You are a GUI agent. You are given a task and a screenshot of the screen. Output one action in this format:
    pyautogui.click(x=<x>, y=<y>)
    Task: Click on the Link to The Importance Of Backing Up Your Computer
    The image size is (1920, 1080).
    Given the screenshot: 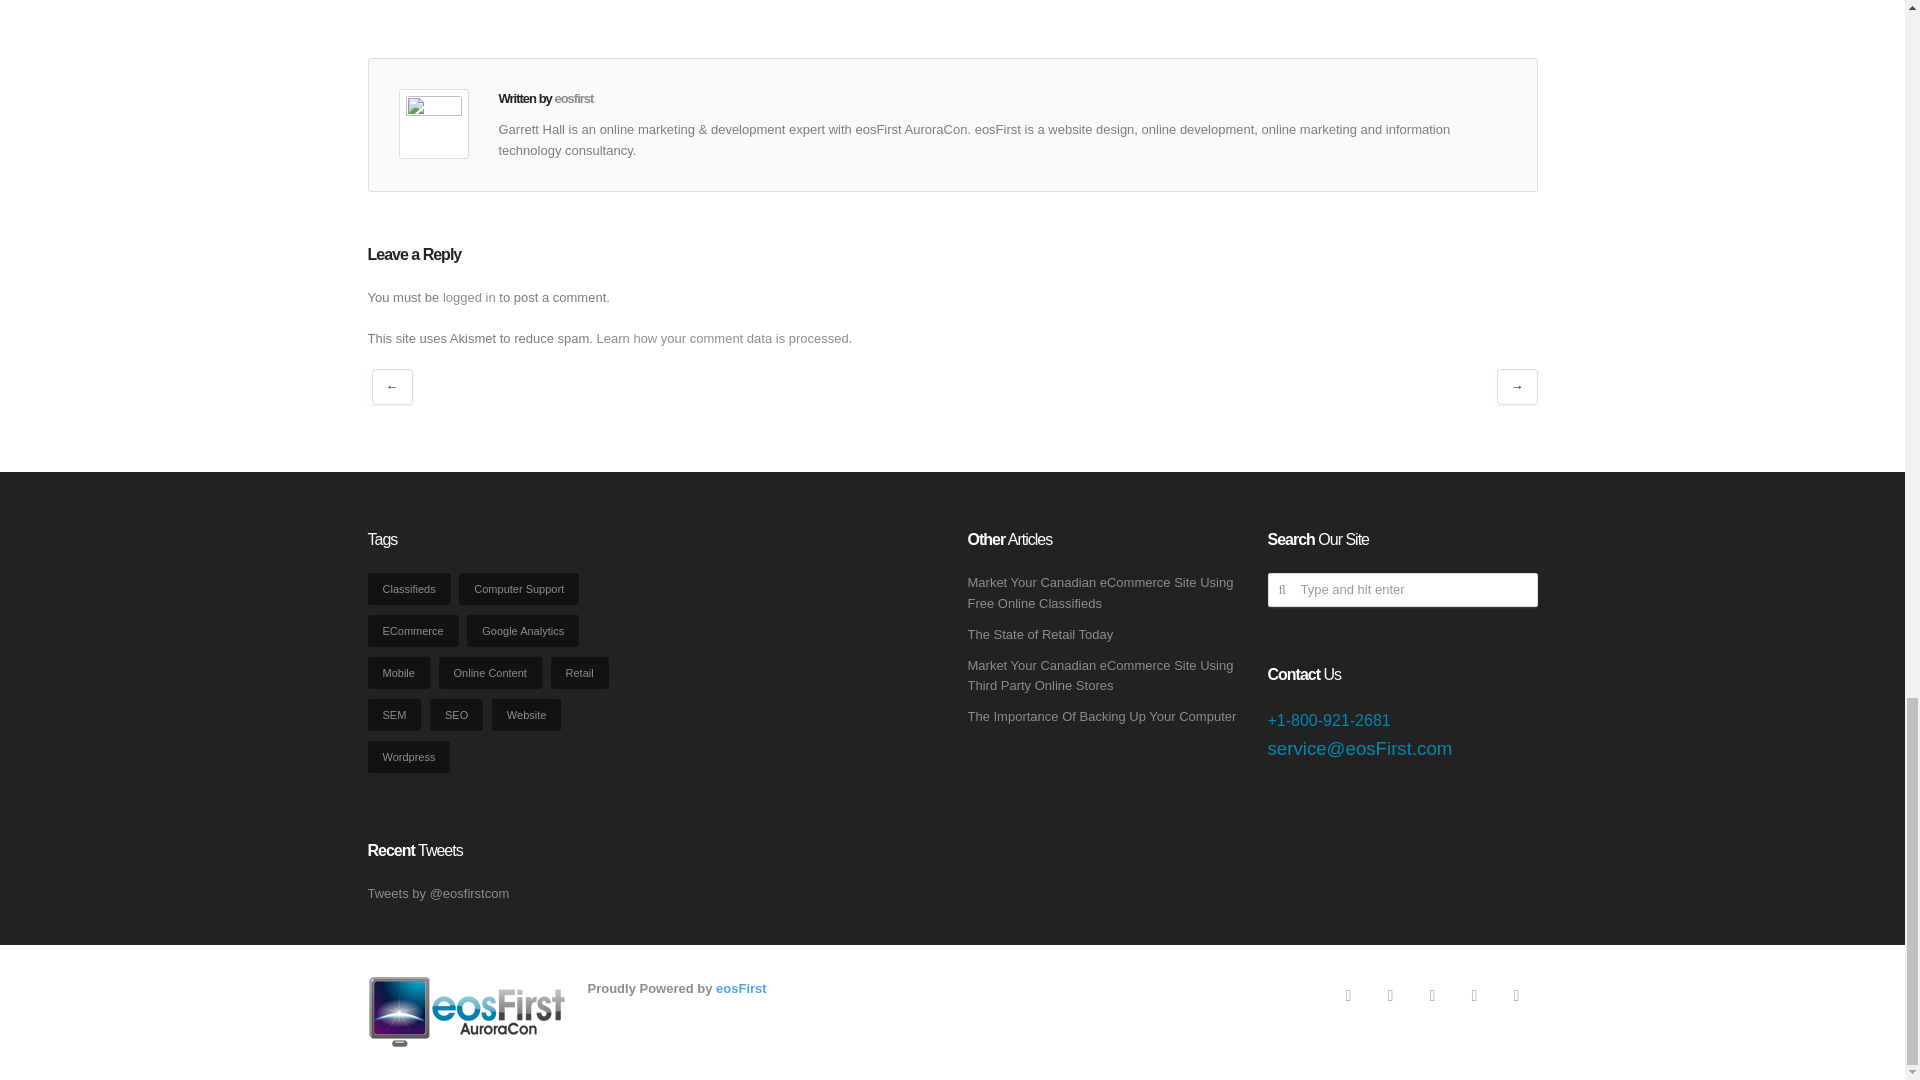 What is the action you would take?
    pyautogui.click(x=1102, y=716)
    